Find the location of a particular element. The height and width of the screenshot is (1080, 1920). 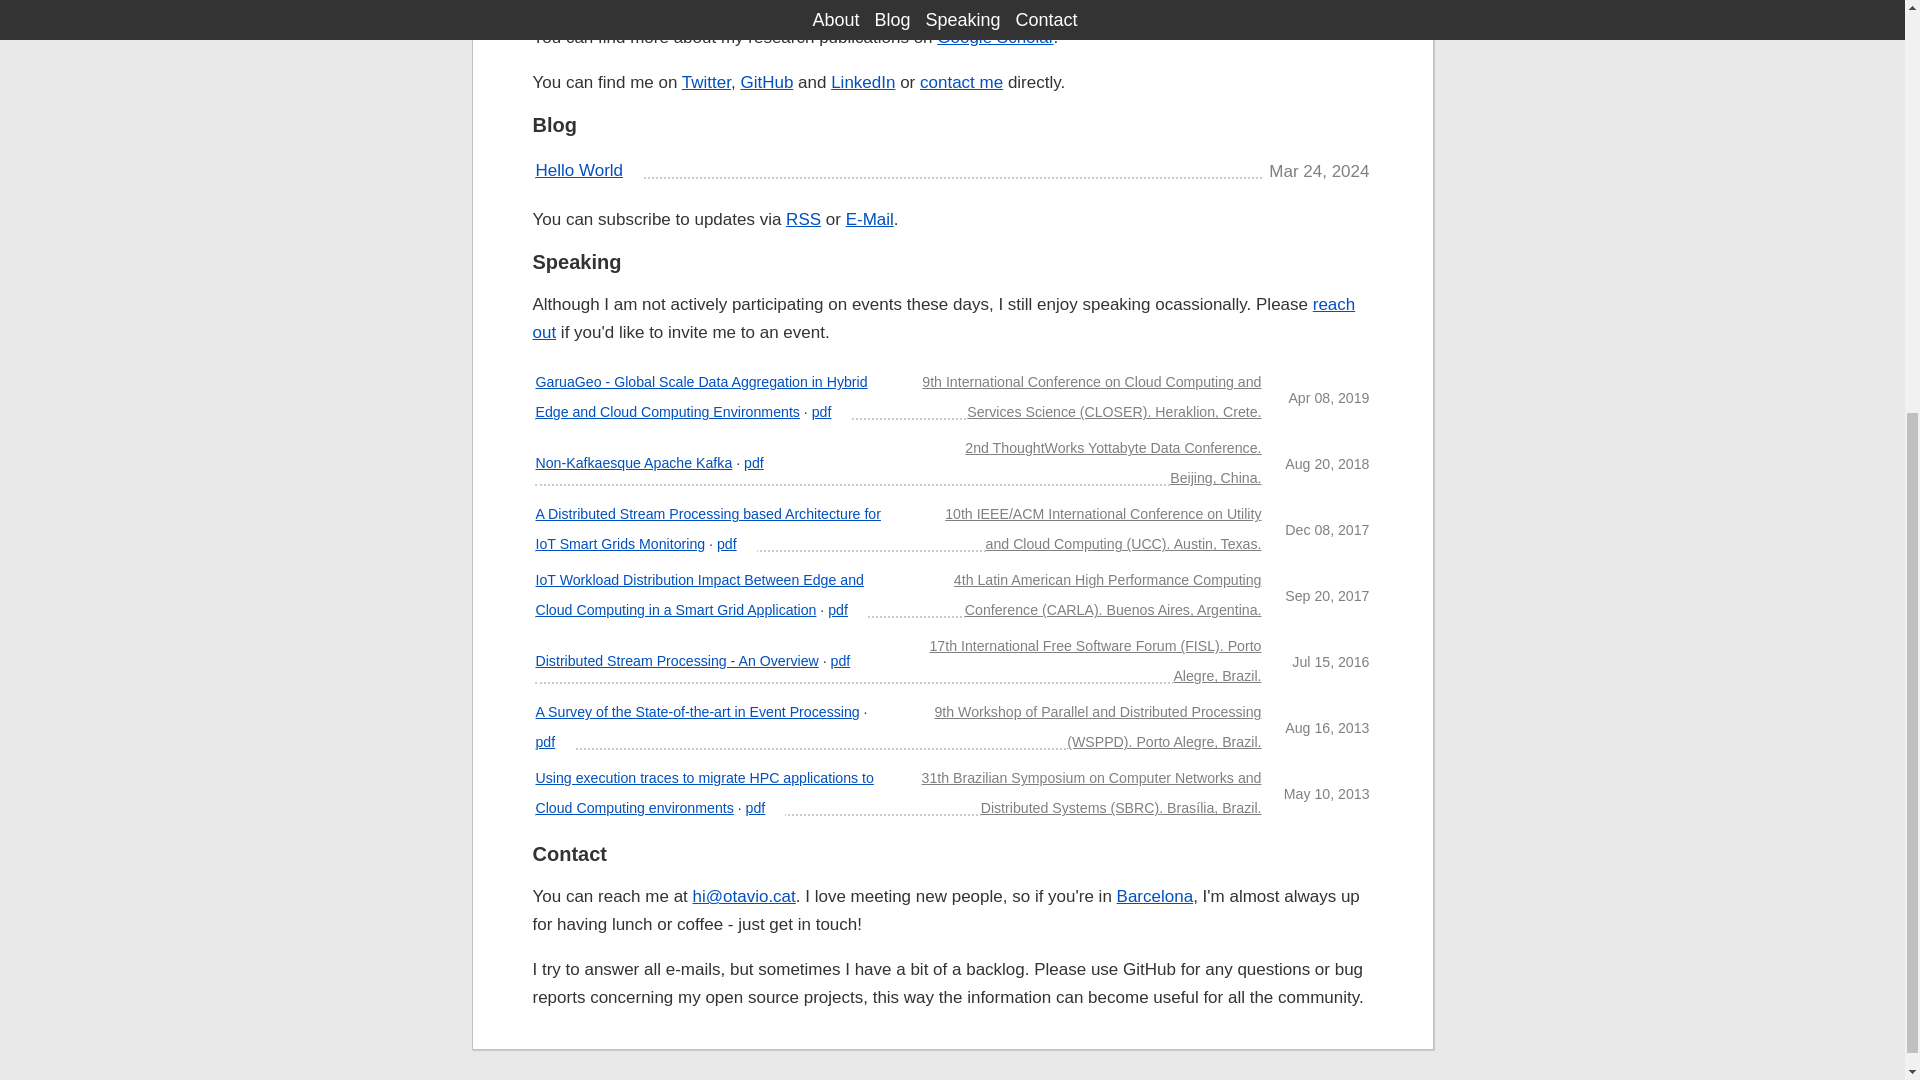

2nd ThoughtWorks Yottabyte Data Conference. Beijing, China. is located at coordinates (1113, 462).